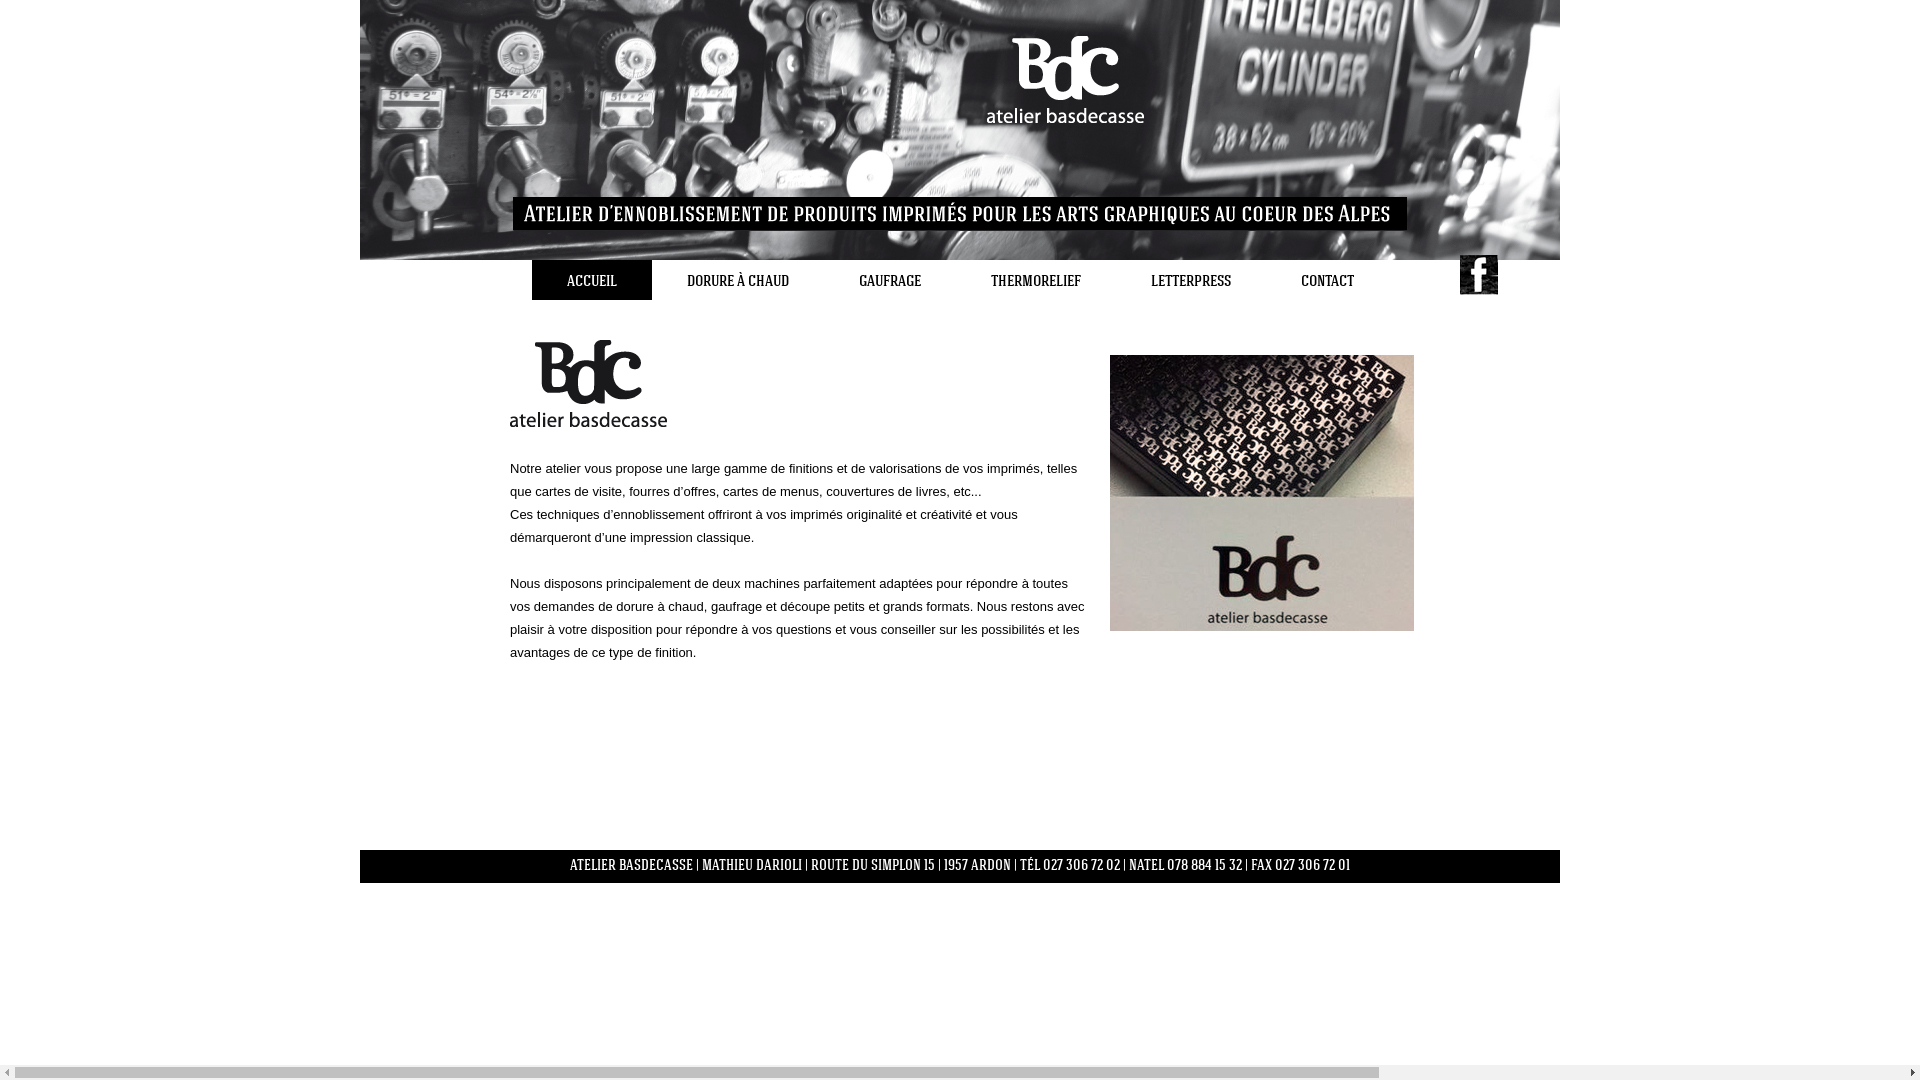 This screenshot has height=1080, width=1920. Describe the element at coordinates (1328, 280) in the screenshot. I see `CONTACT` at that location.